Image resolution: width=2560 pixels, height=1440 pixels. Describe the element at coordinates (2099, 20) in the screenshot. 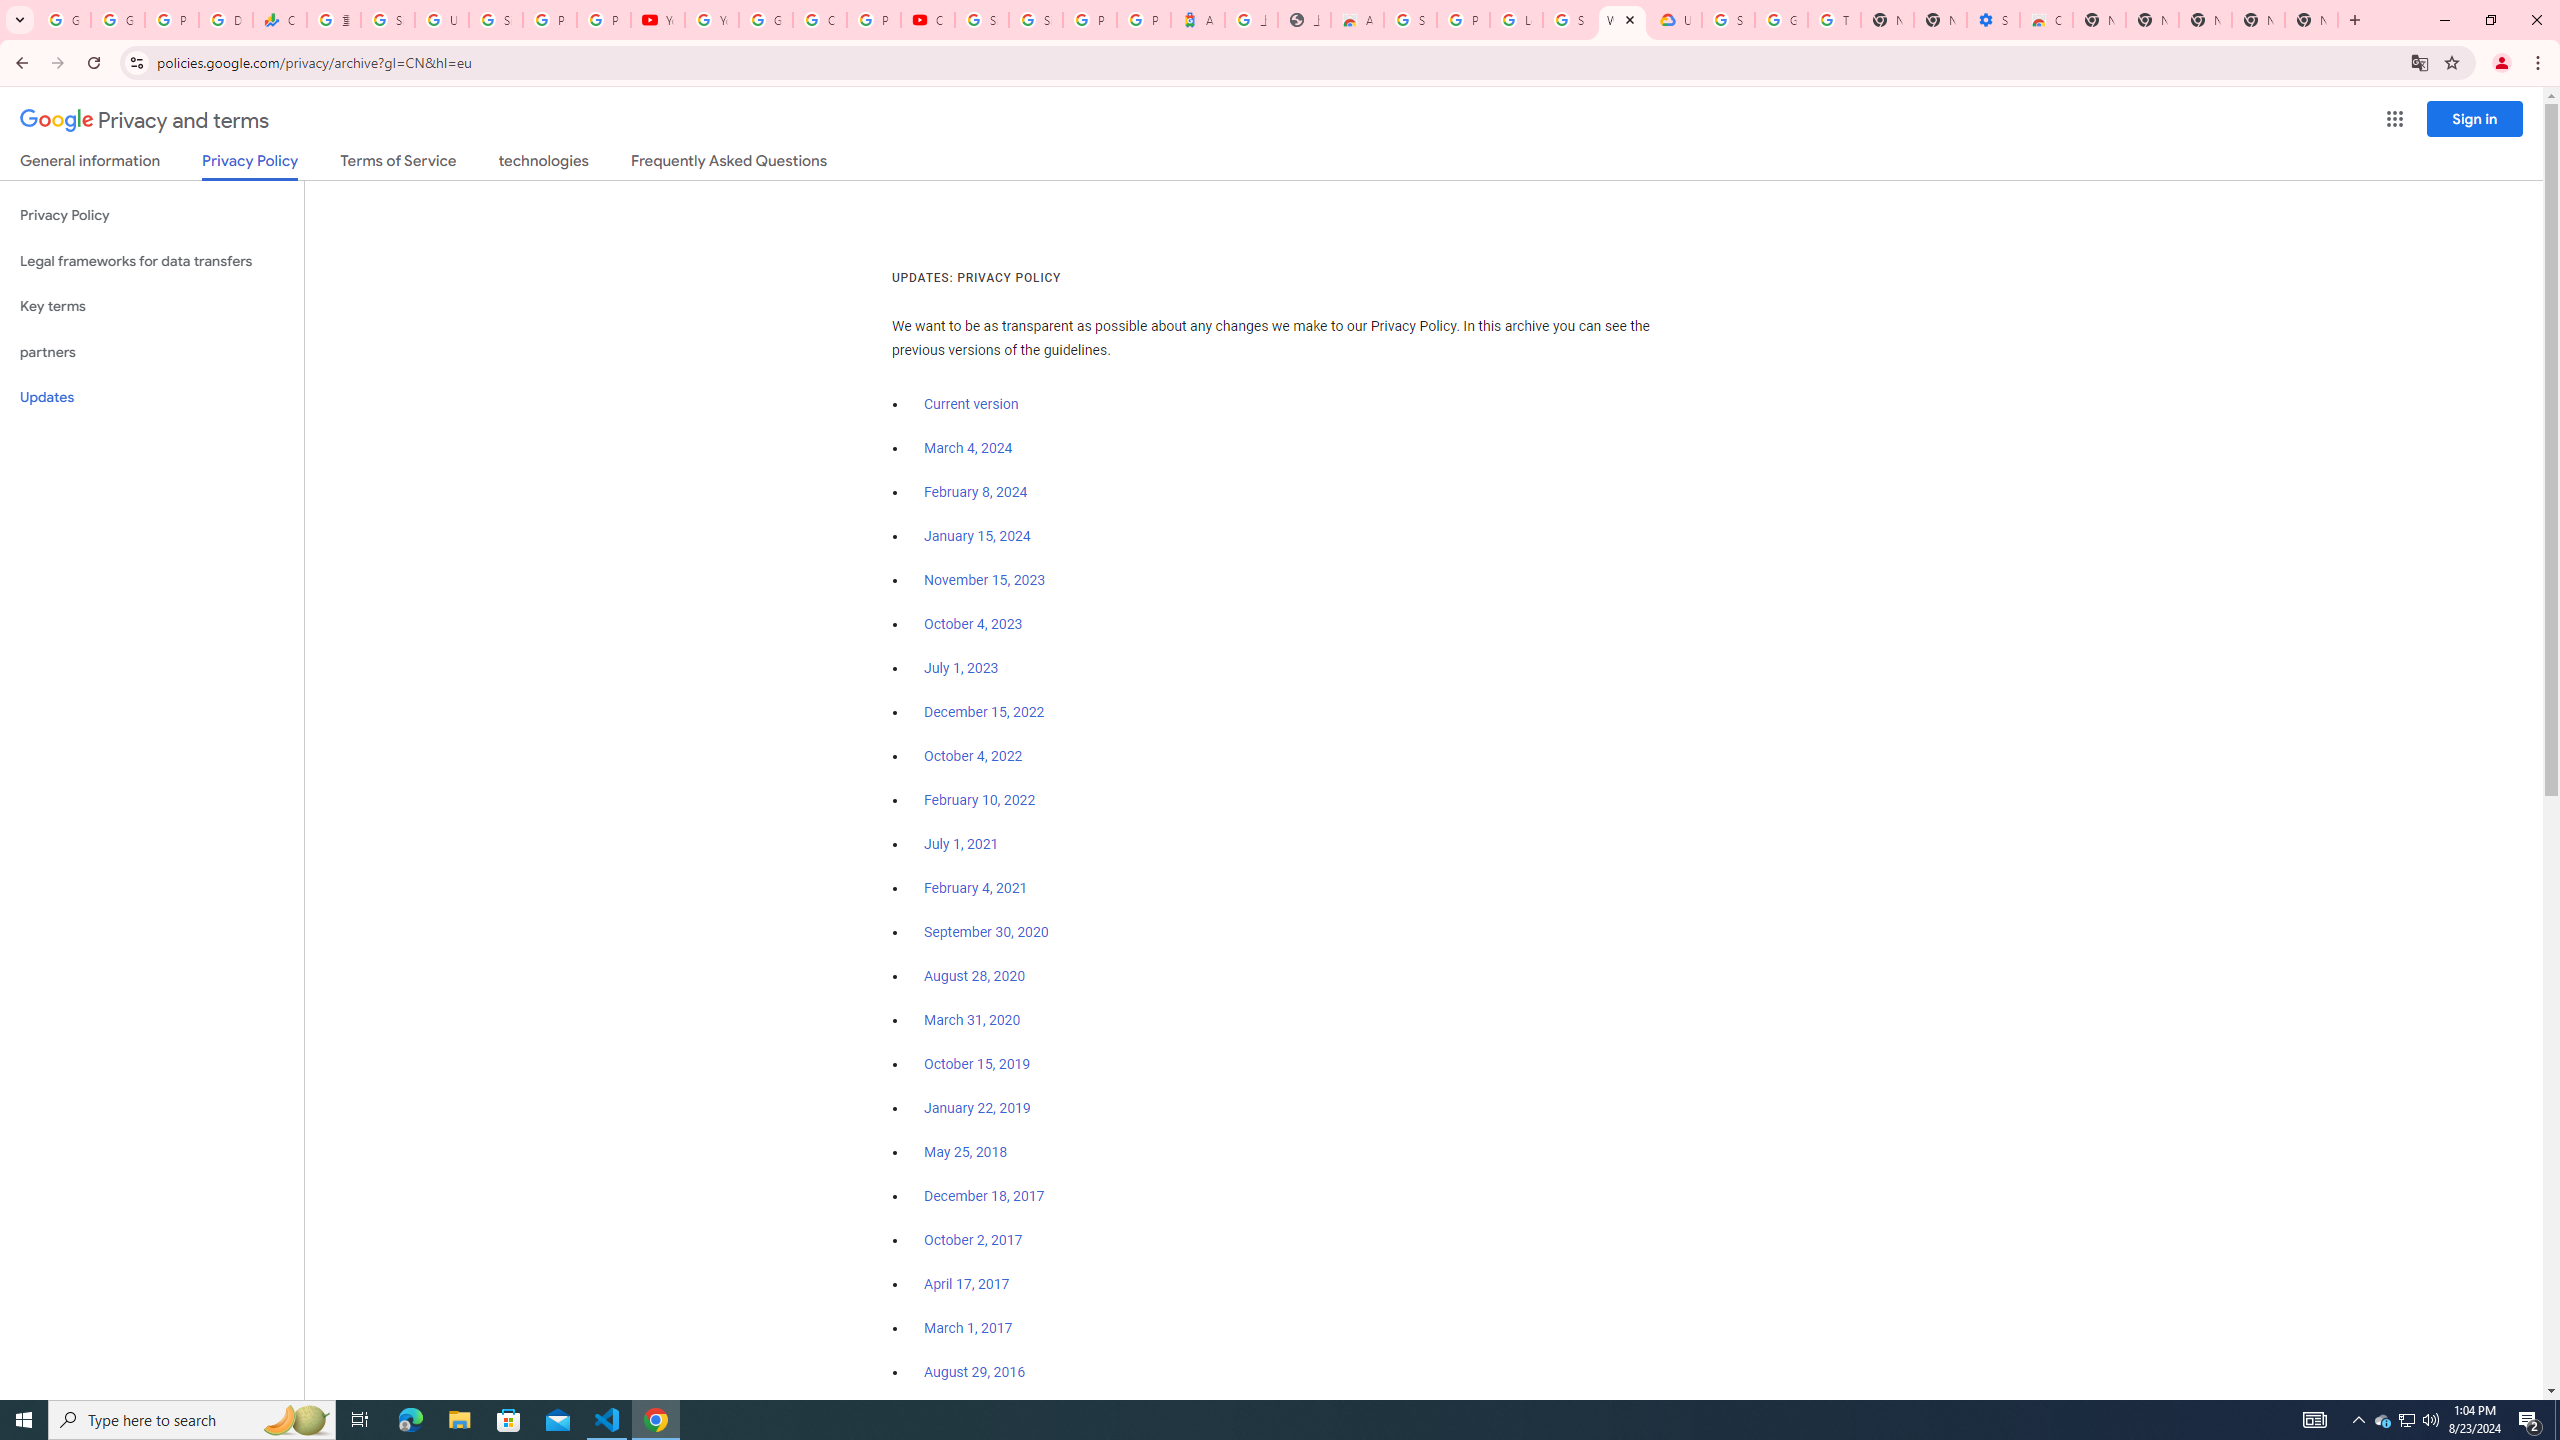

I see `New Tab` at that location.